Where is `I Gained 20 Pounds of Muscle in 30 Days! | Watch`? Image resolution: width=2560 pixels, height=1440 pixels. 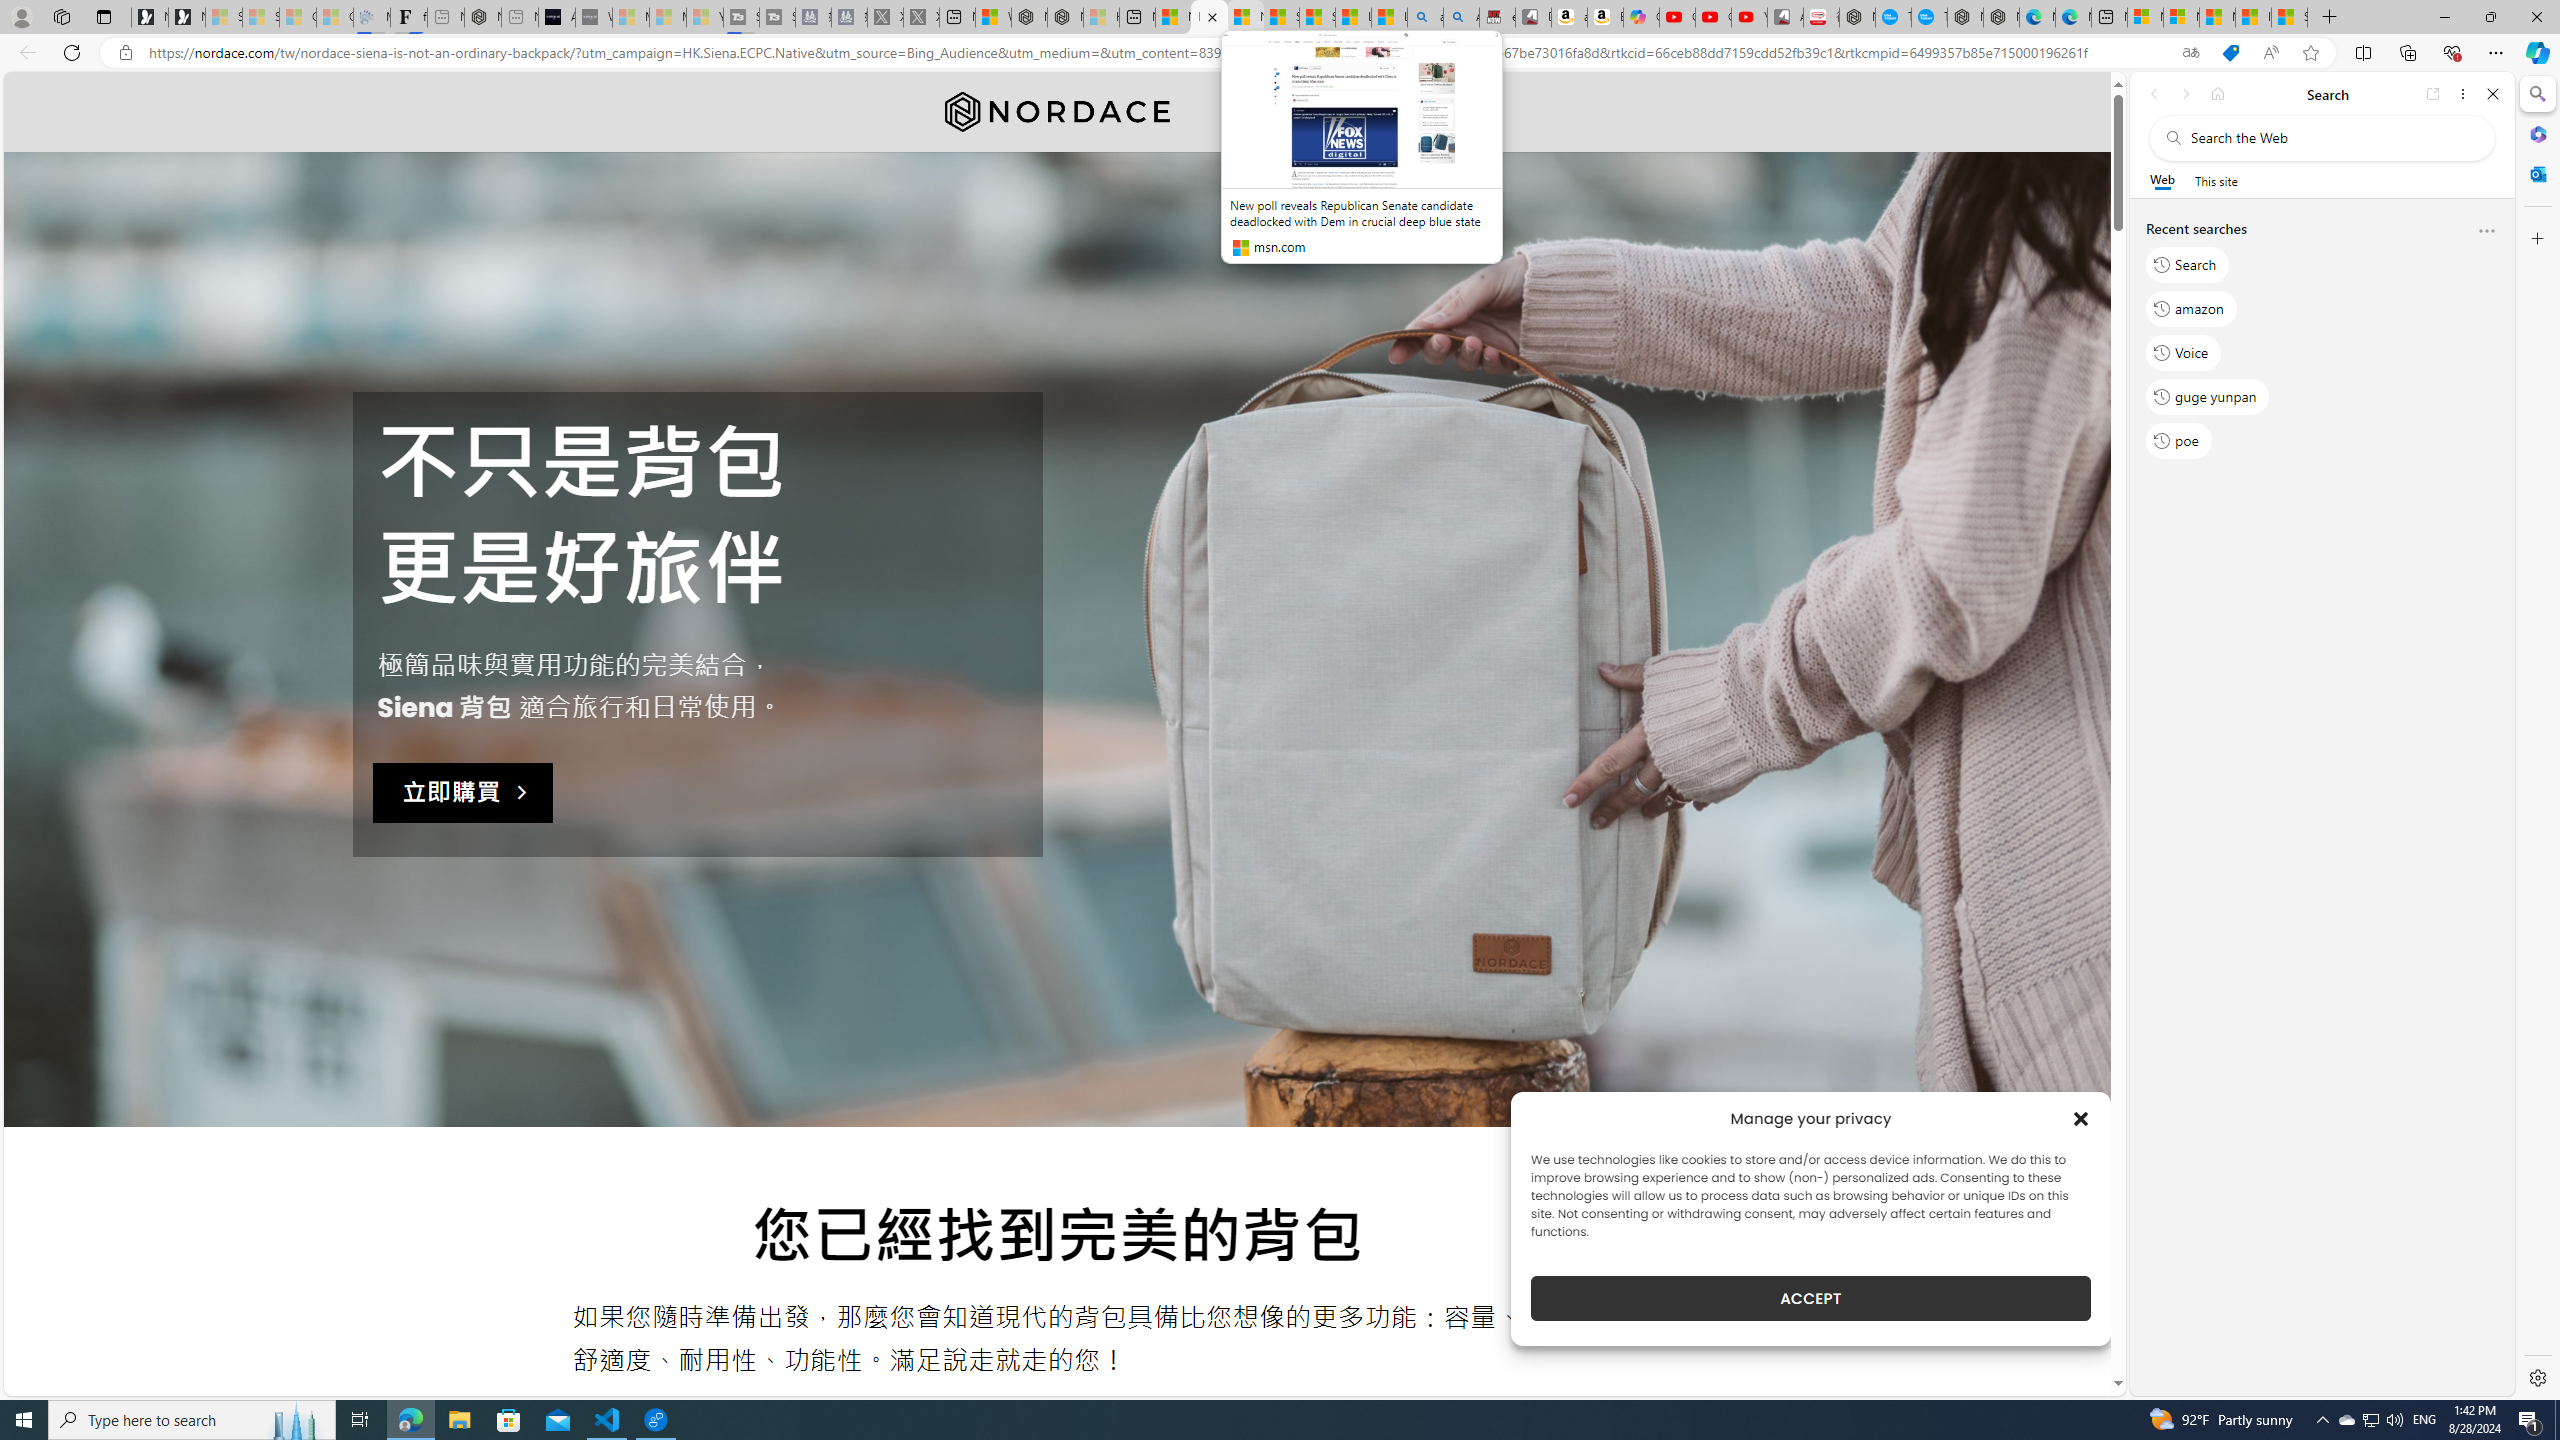 I Gained 20 Pounds of Muscle in 30 Days! | Watch is located at coordinates (2254, 17).